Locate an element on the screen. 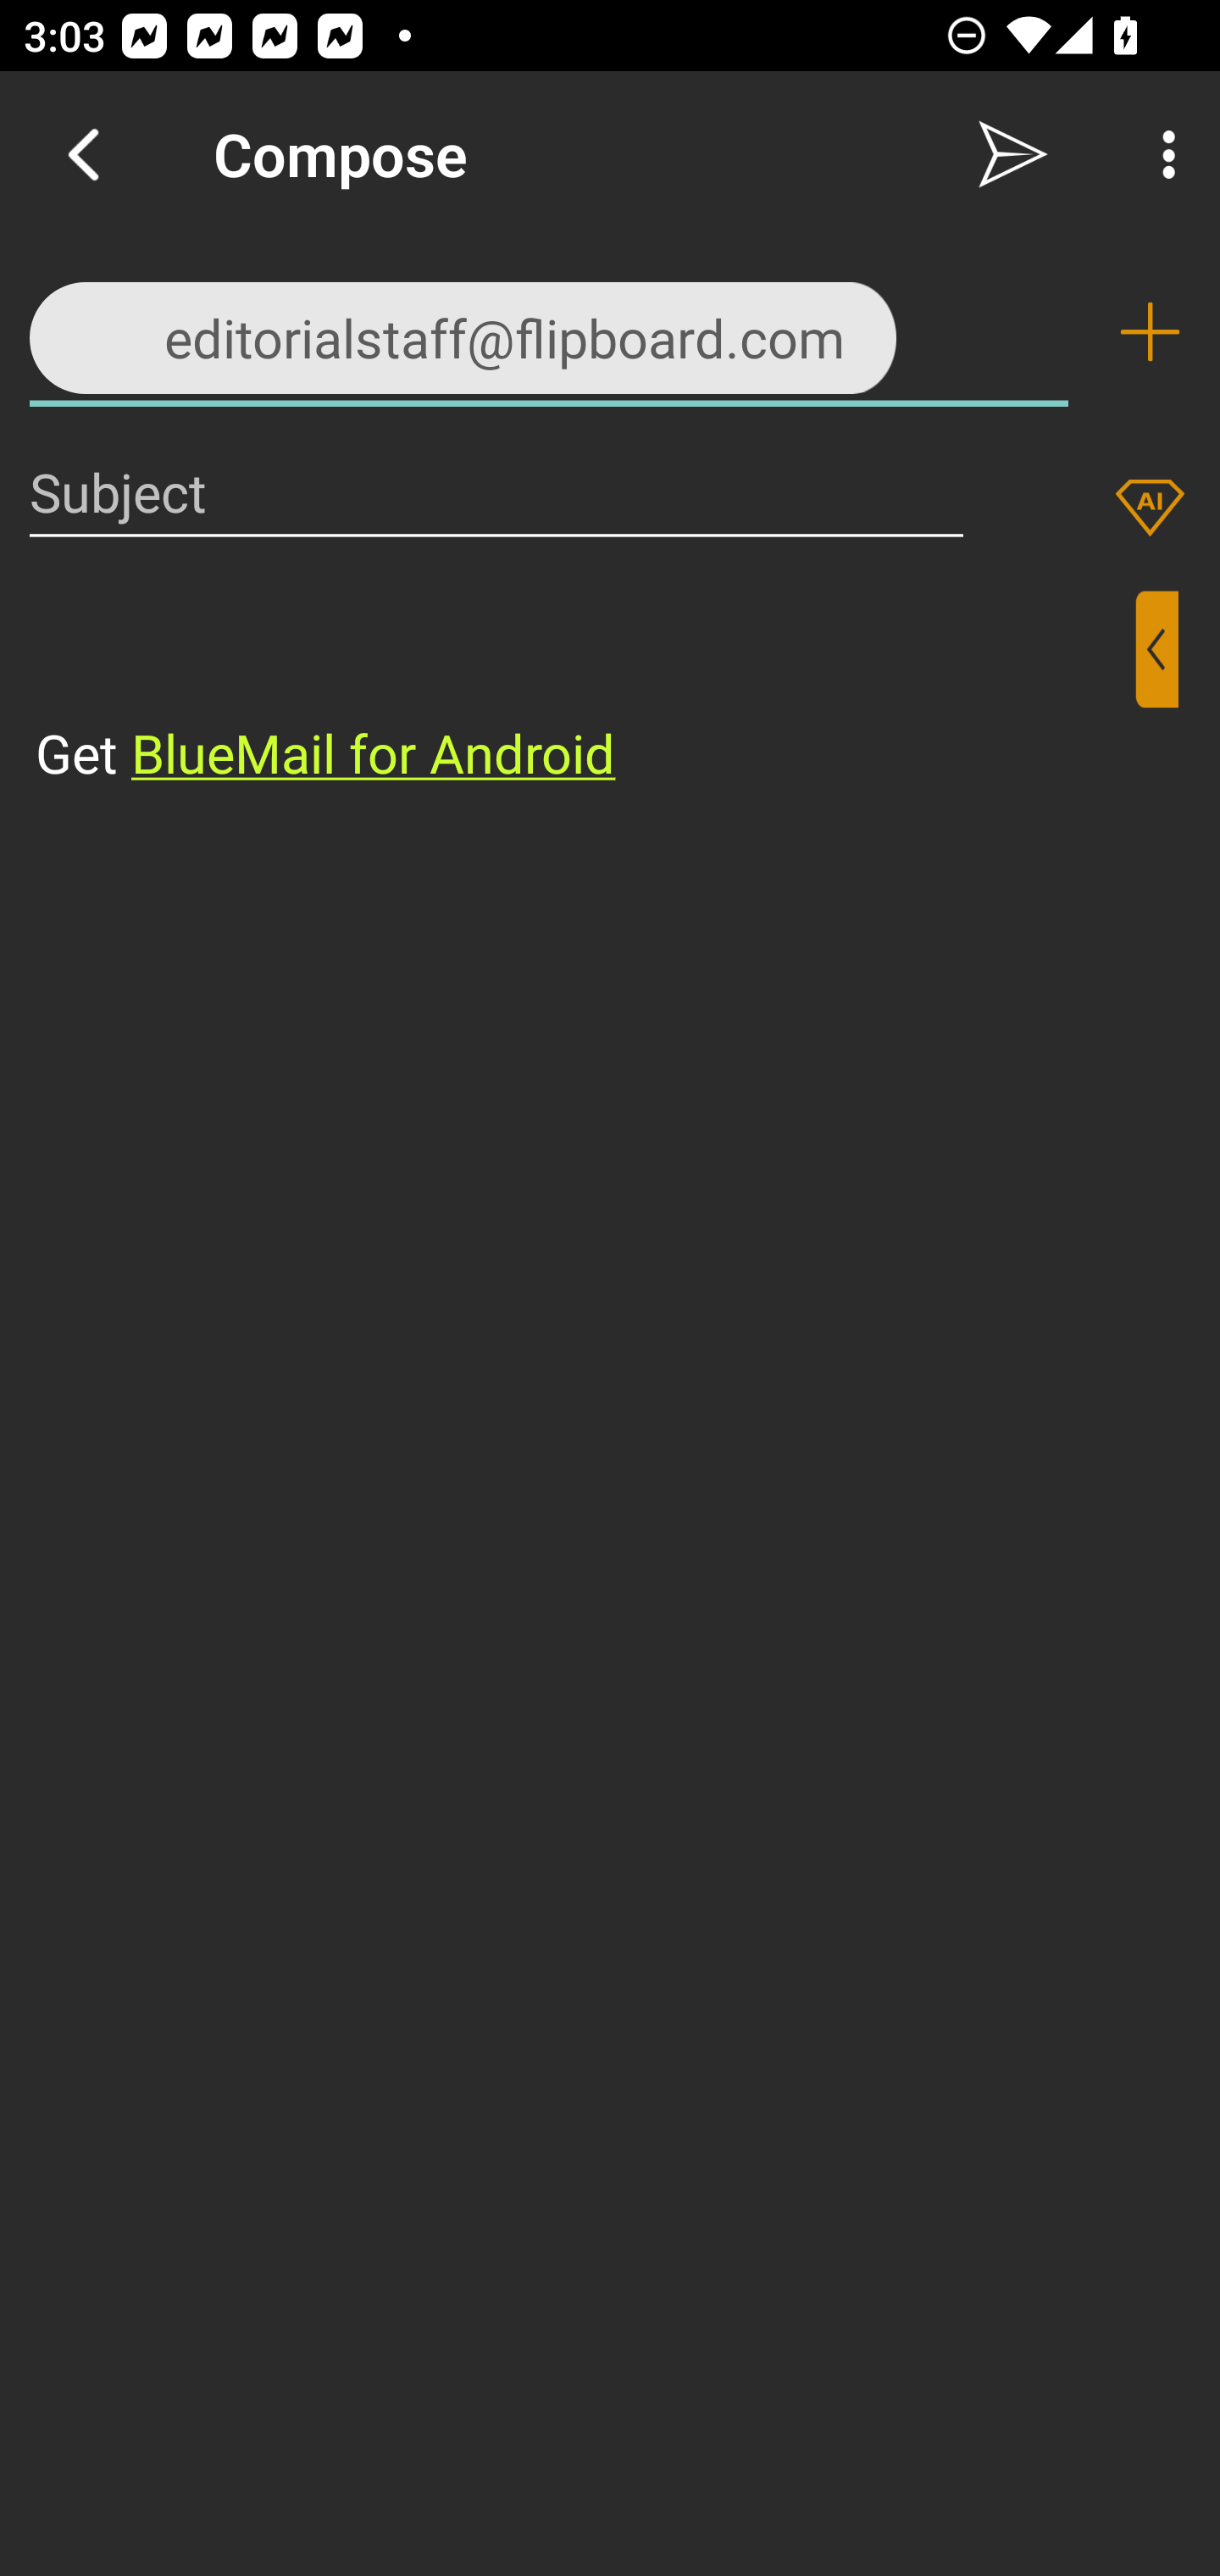 Image resolution: width=1220 pixels, height=2576 pixels. <editorialstaff@flipboard.com>,  is located at coordinates (549, 330).